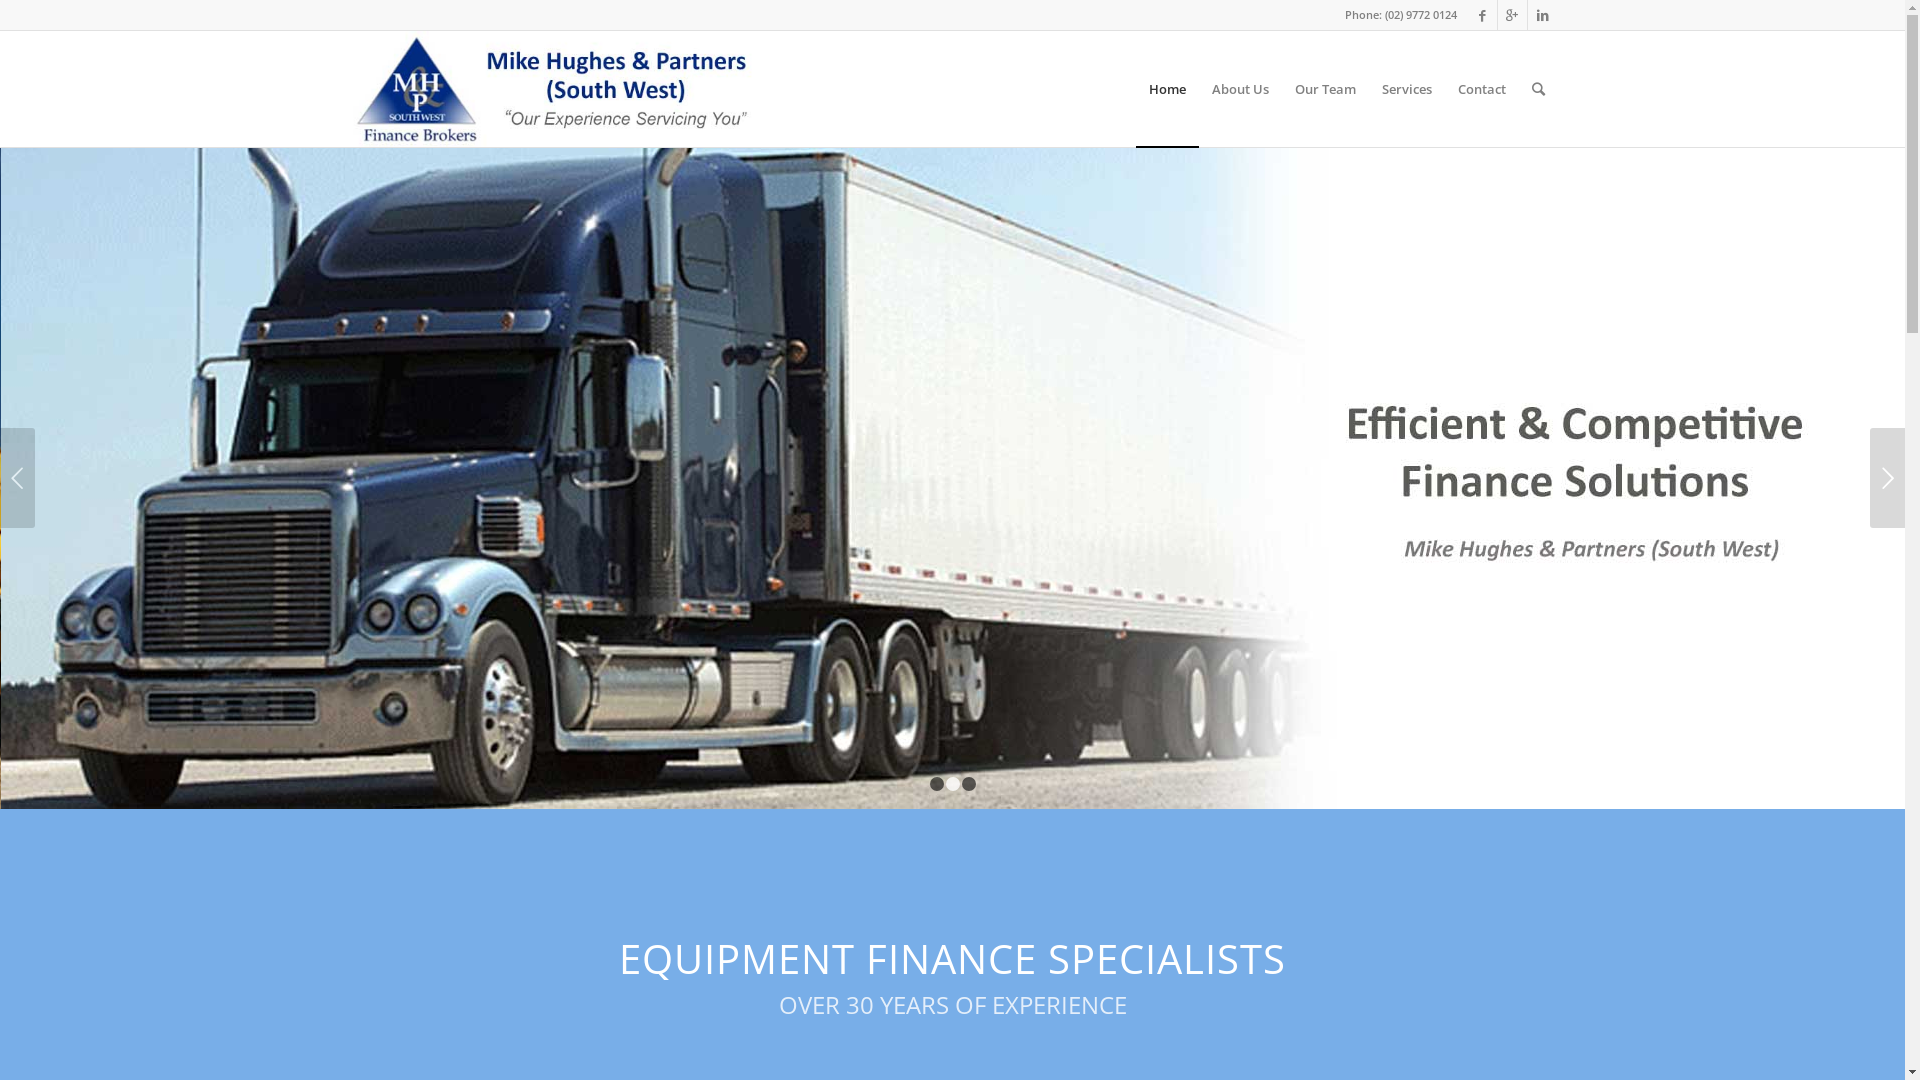 The height and width of the screenshot is (1080, 1920). Describe the element at coordinates (1888, 478) in the screenshot. I see `Next` at that location.